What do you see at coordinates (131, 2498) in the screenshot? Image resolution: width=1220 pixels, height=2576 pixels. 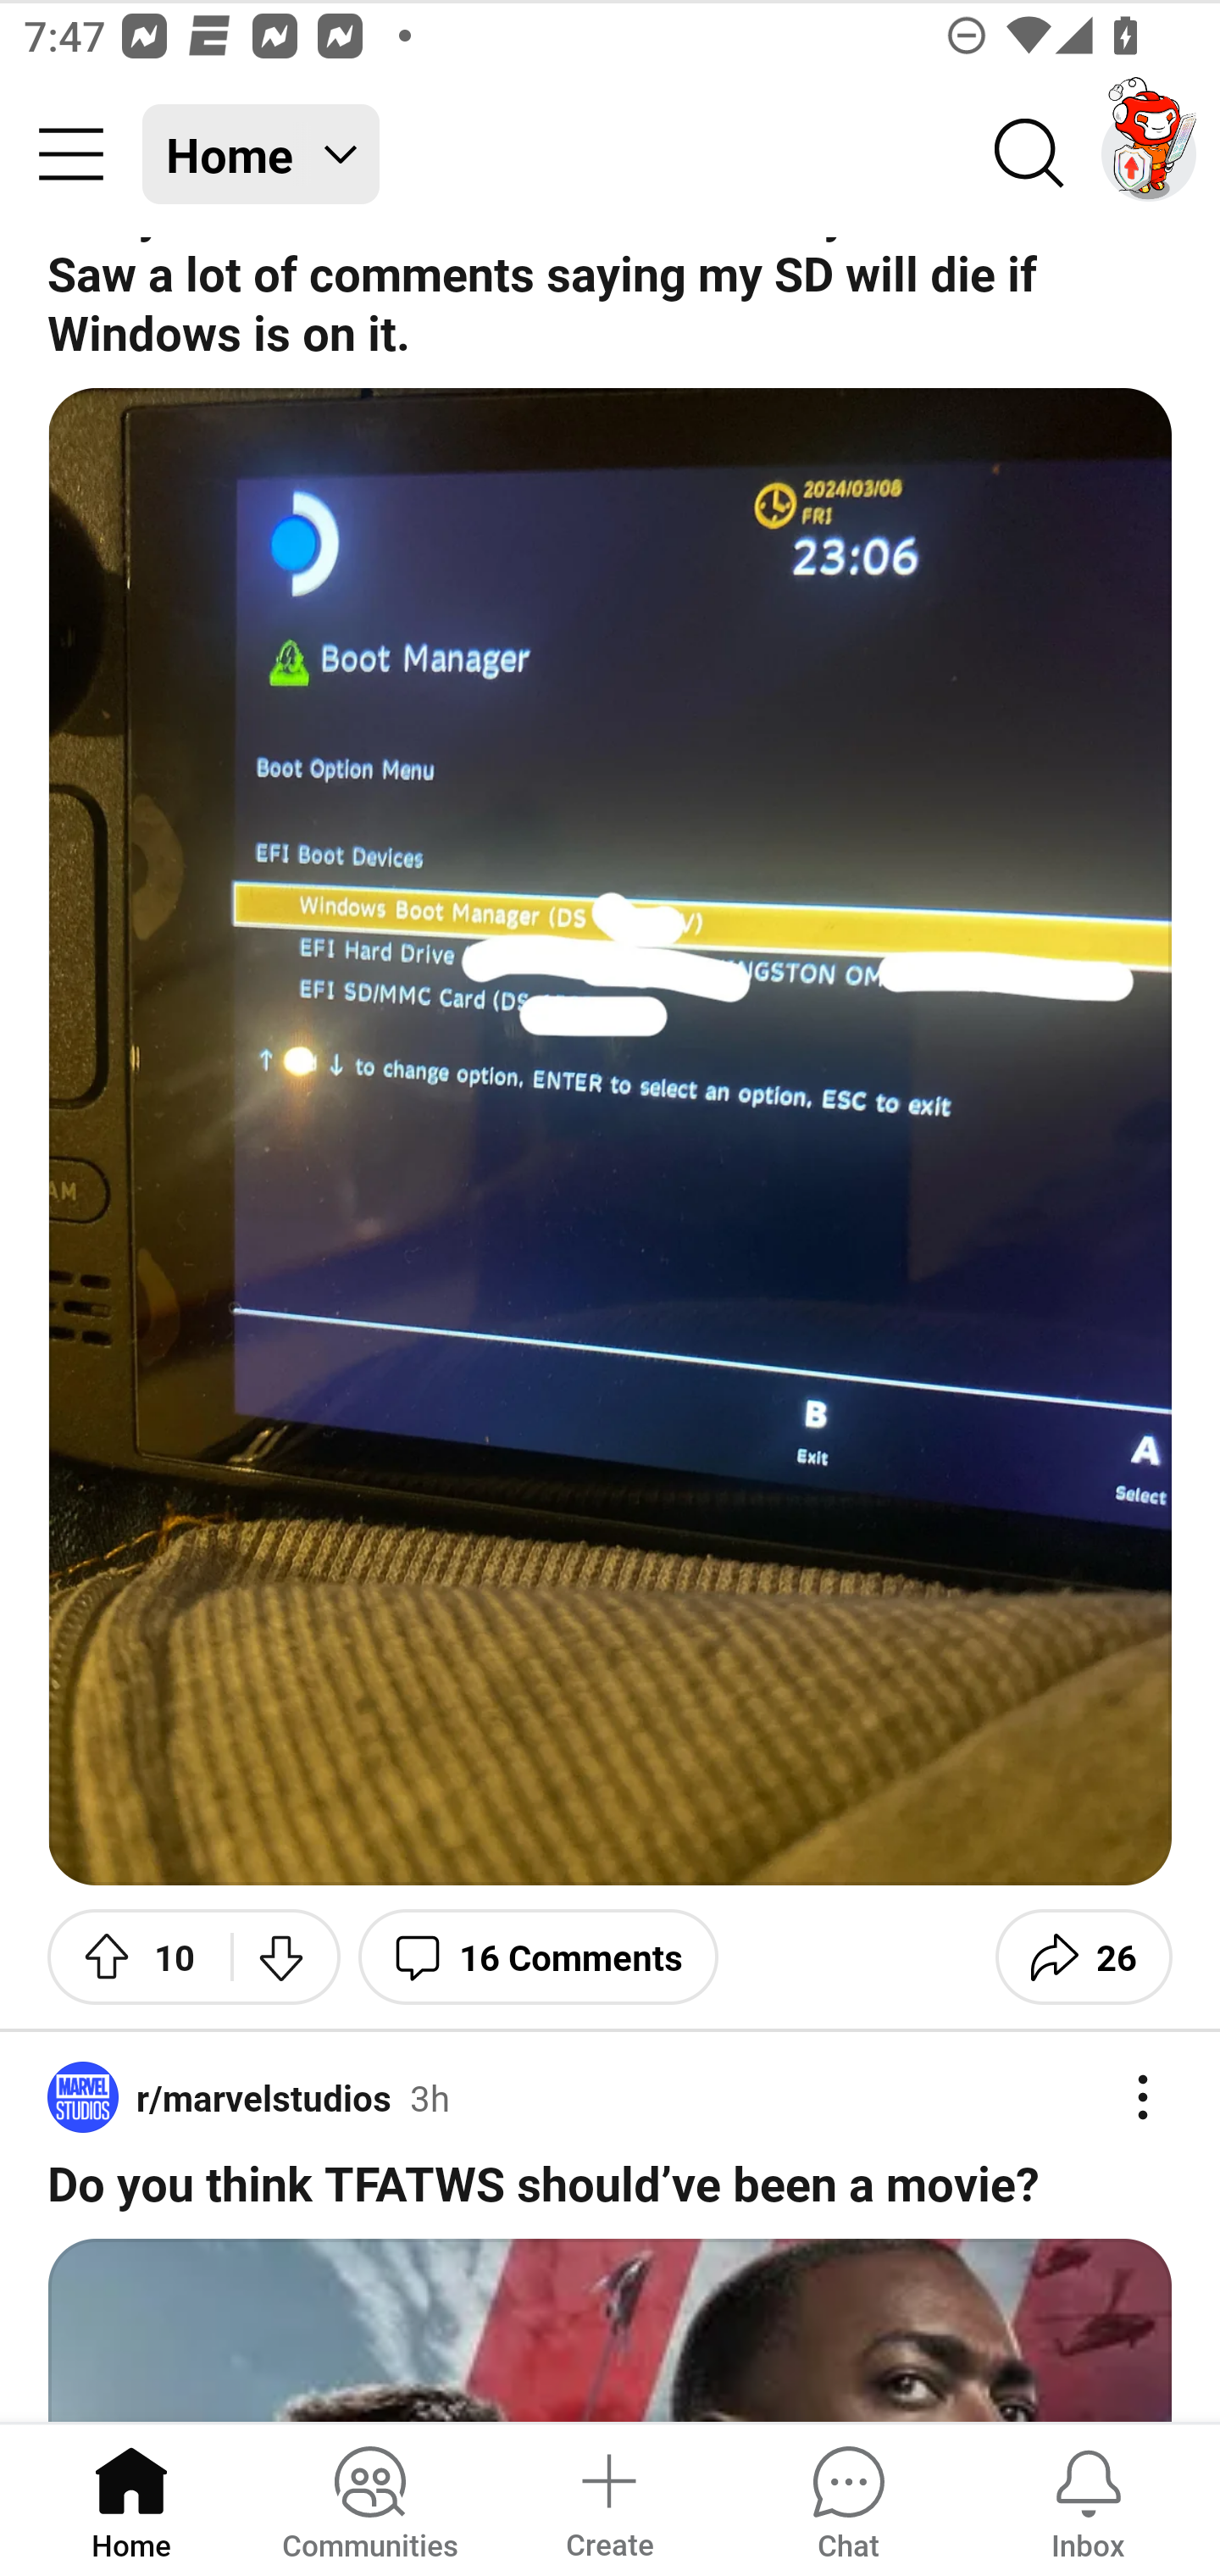 I see `Home` at bounding box center [131, 2498].